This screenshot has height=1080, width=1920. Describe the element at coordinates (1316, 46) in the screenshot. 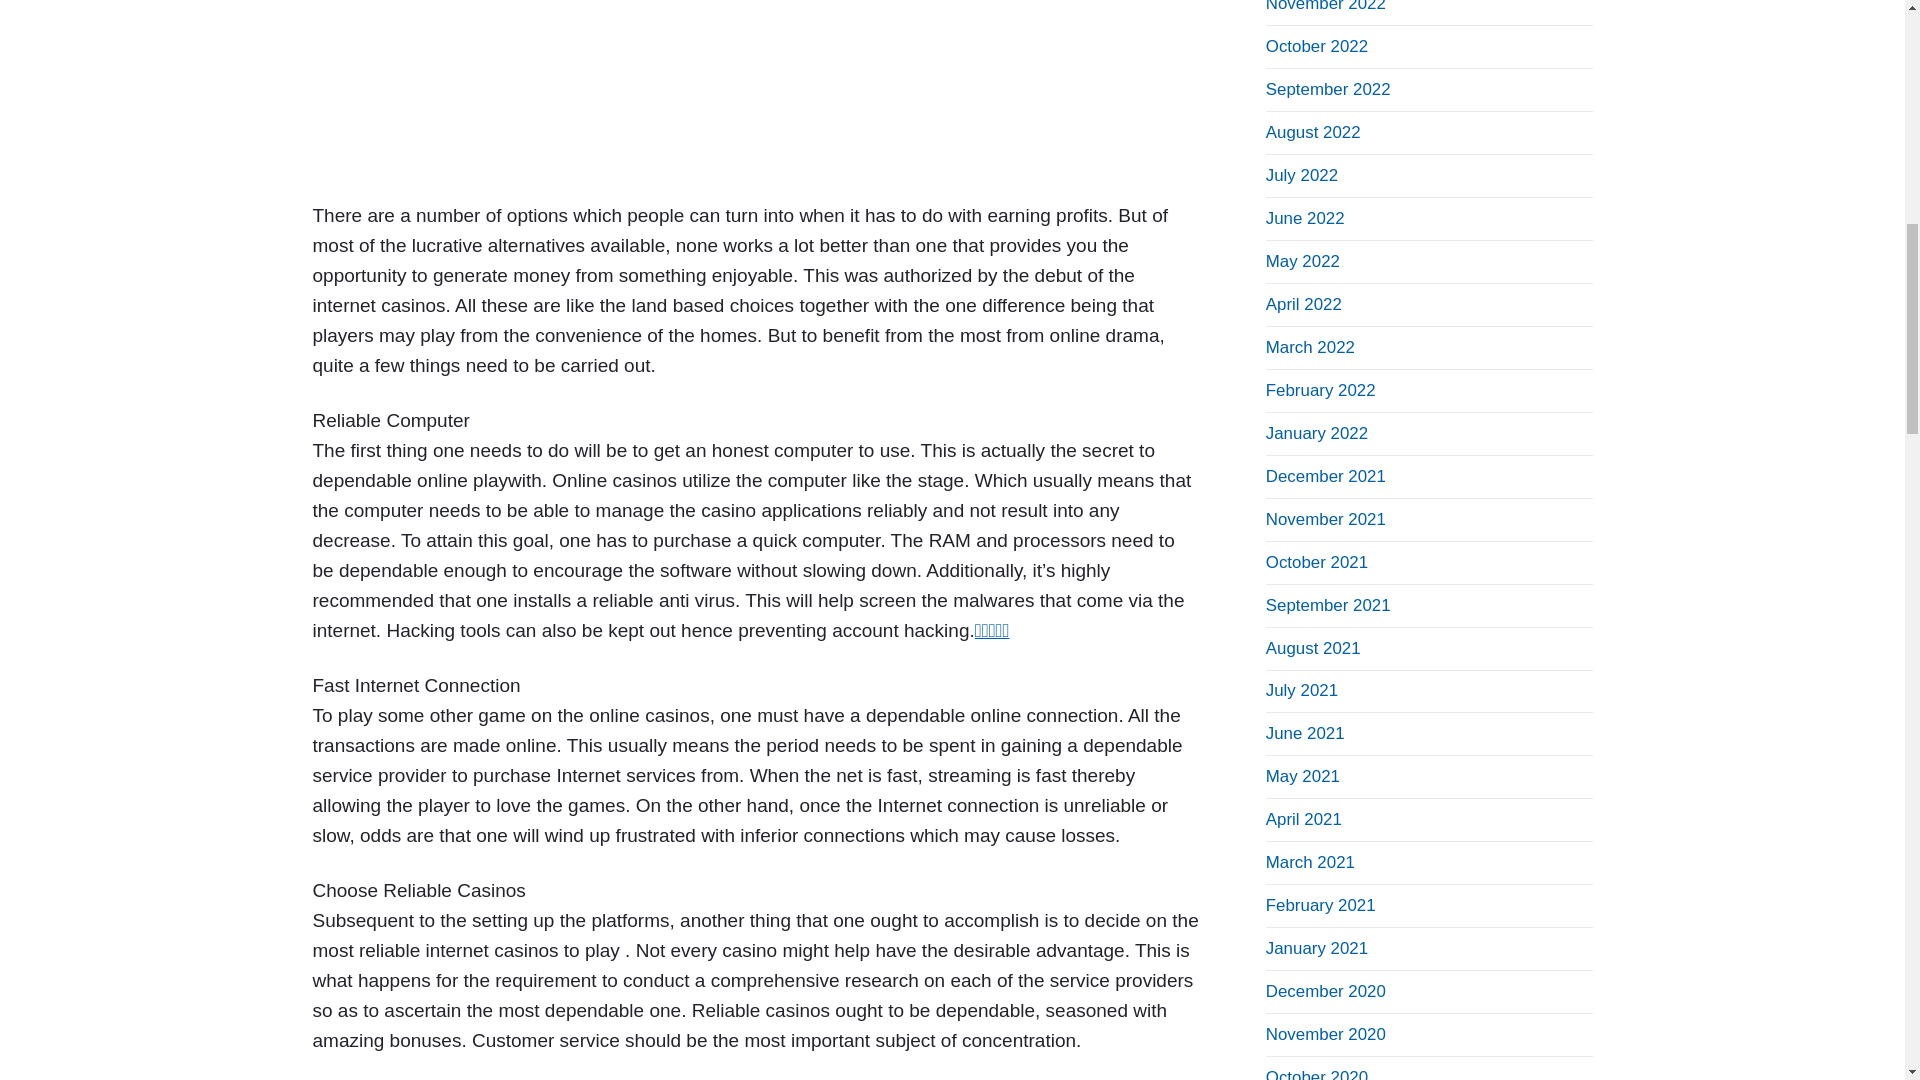

I see `October 2022` at that location.